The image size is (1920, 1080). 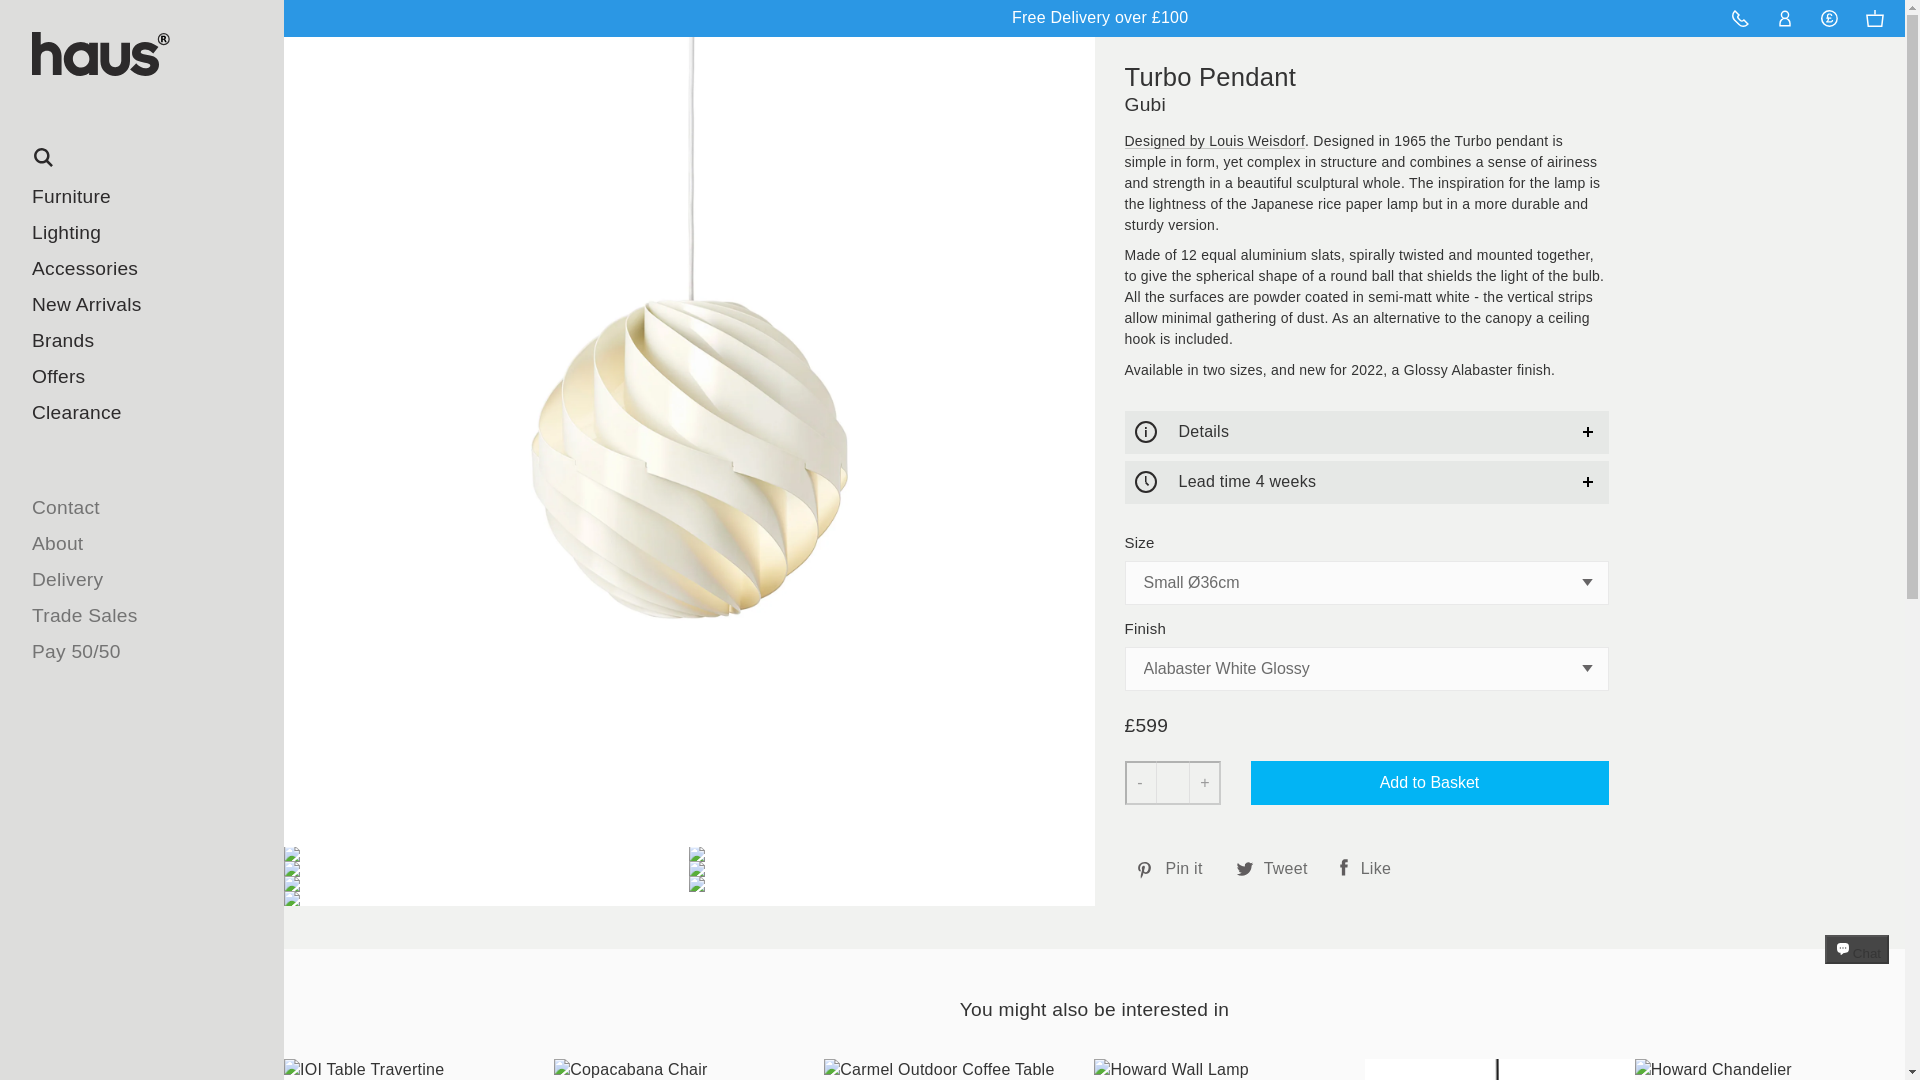 I want to click on Storage, so click(x=114, y=520).